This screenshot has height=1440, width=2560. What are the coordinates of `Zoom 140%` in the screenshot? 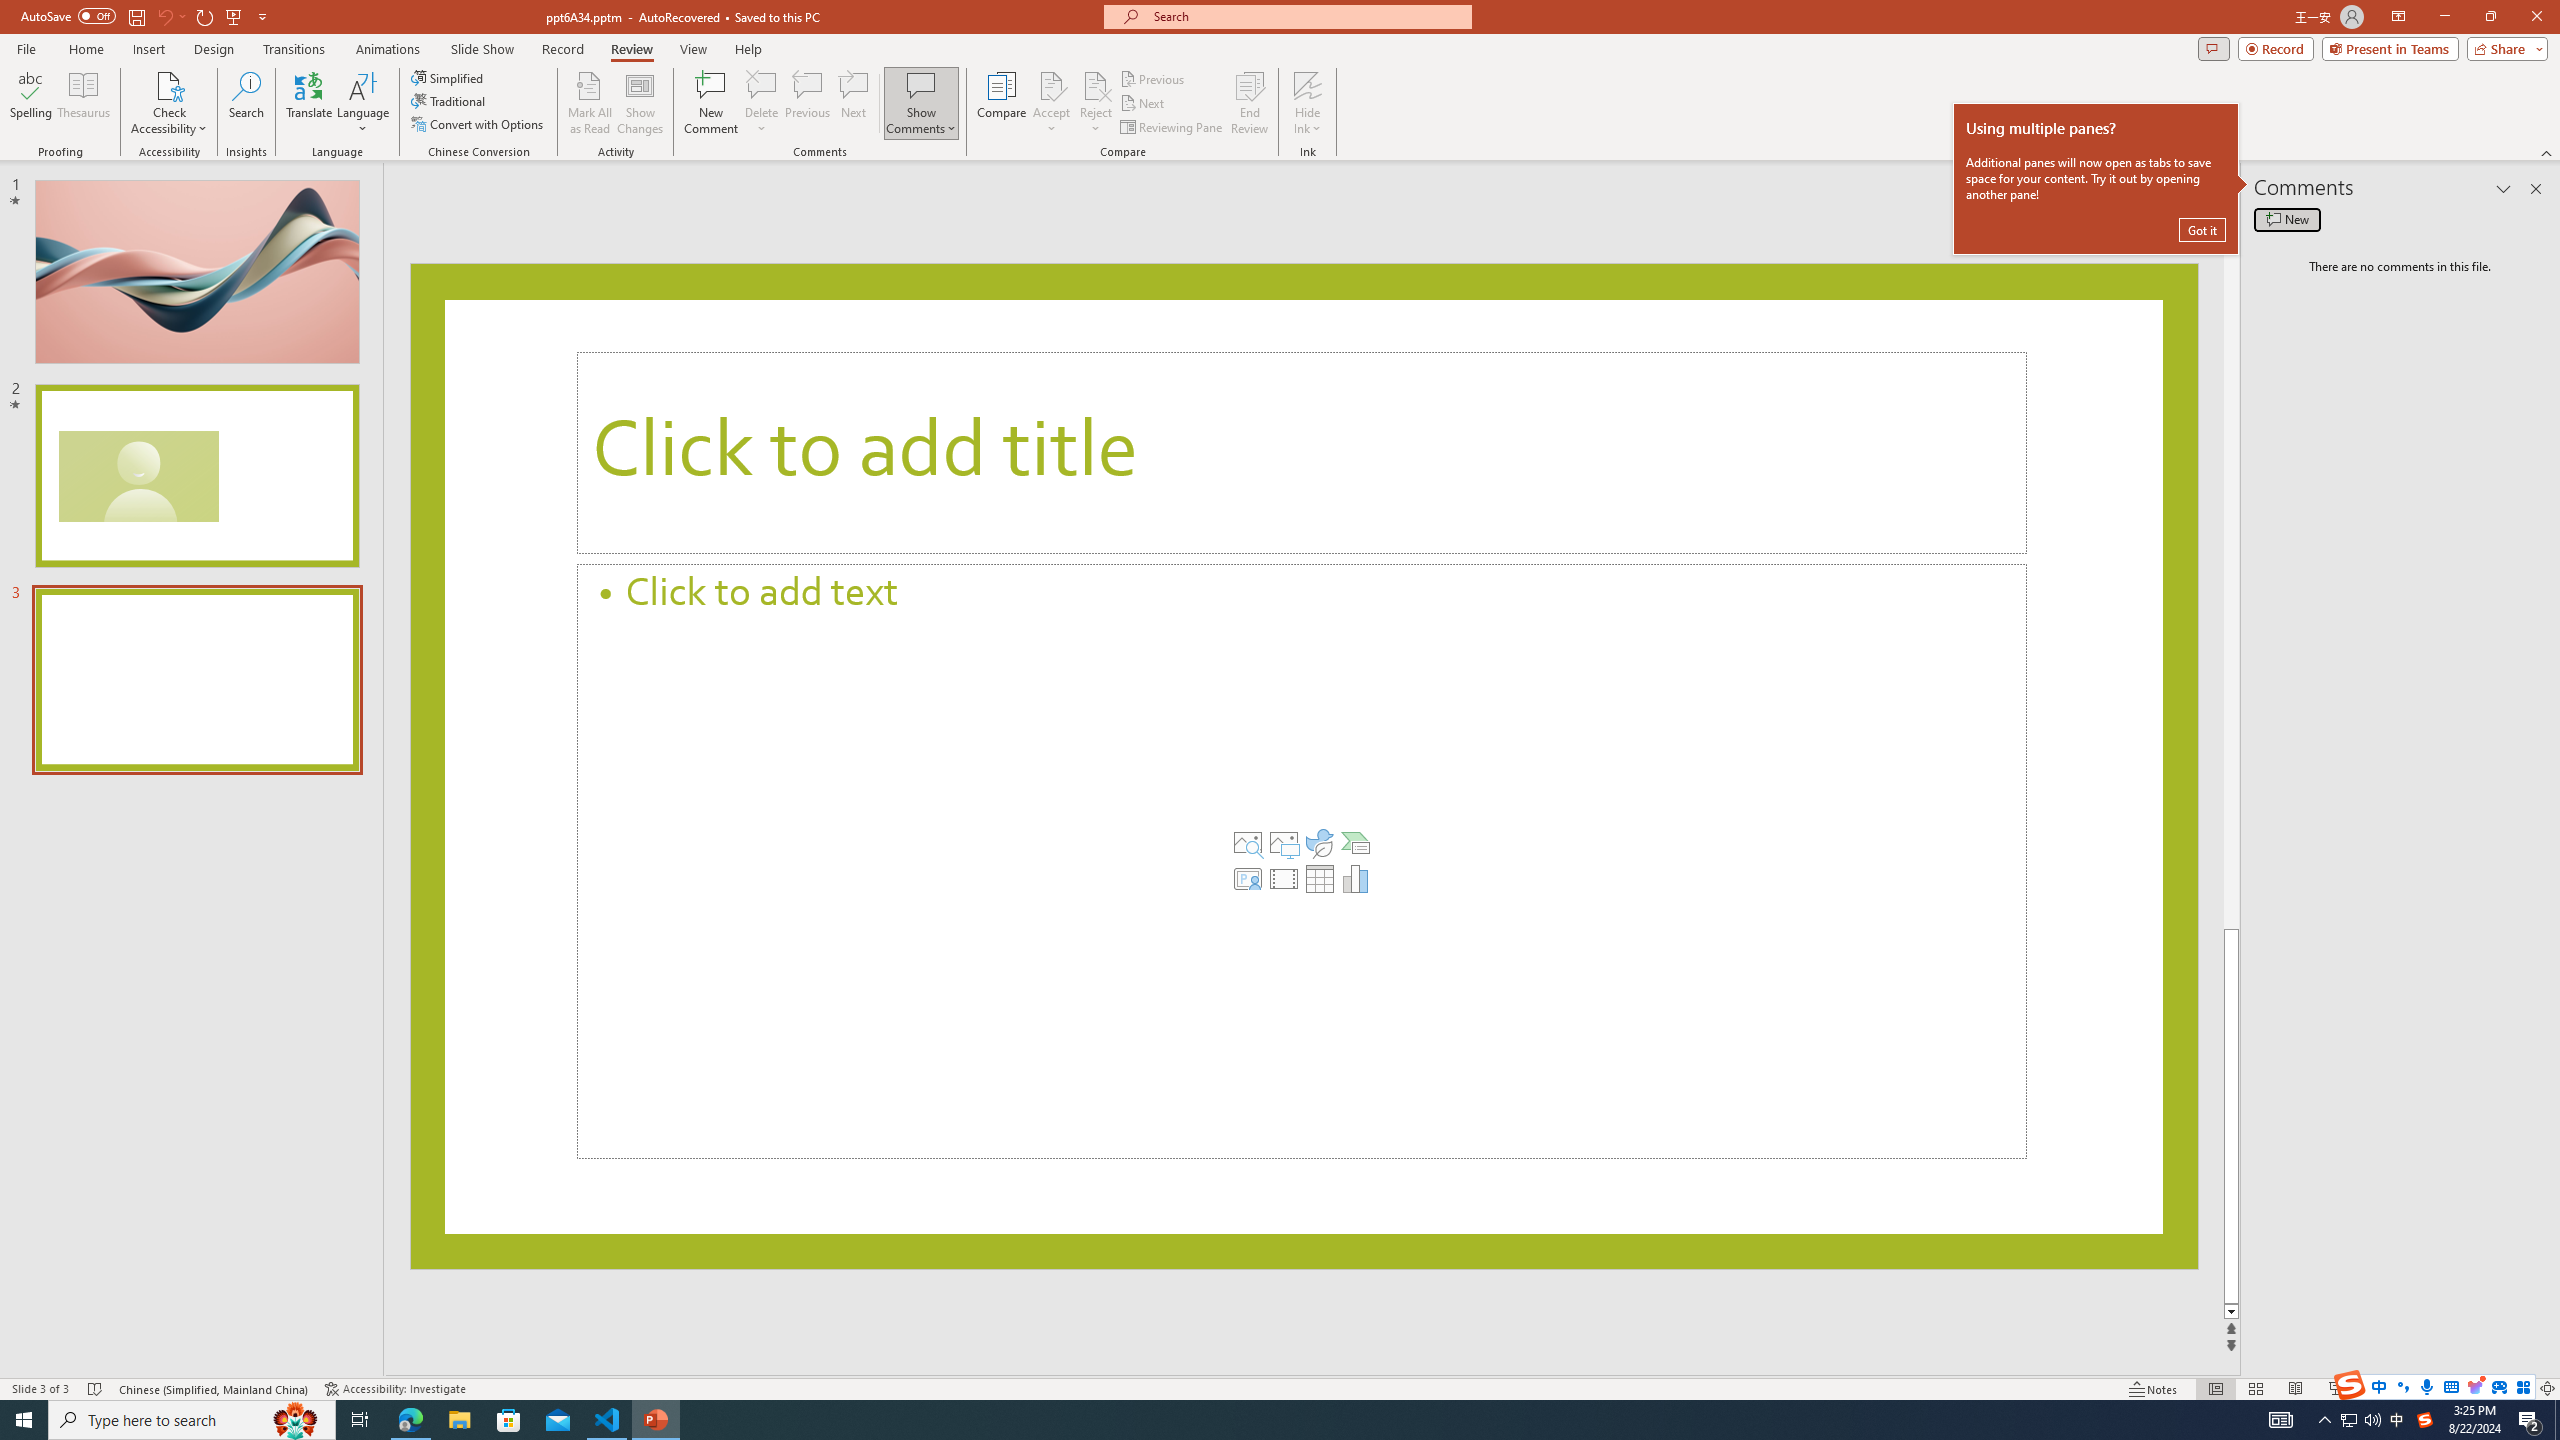 It's located at (2514, 1389).